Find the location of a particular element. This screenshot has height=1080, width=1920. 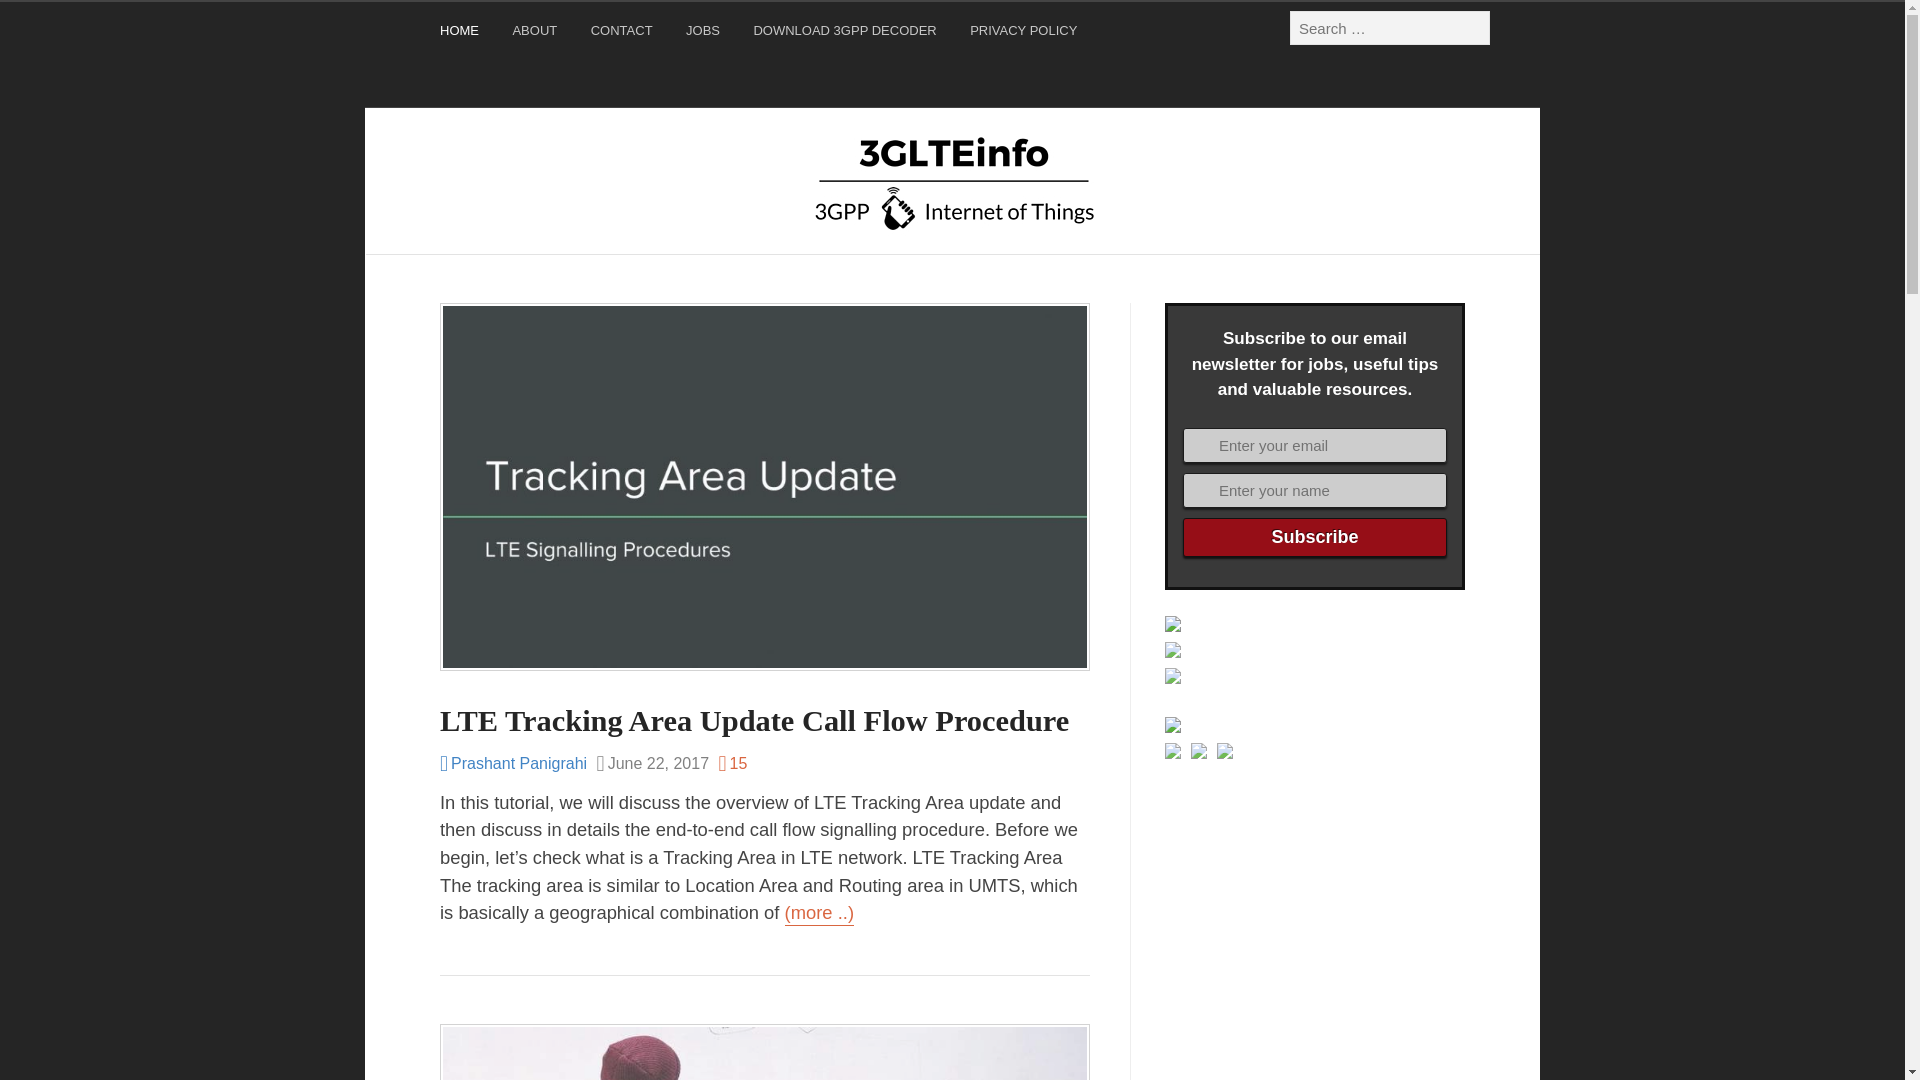

Enter your email is located at coordinates (1314, 445).